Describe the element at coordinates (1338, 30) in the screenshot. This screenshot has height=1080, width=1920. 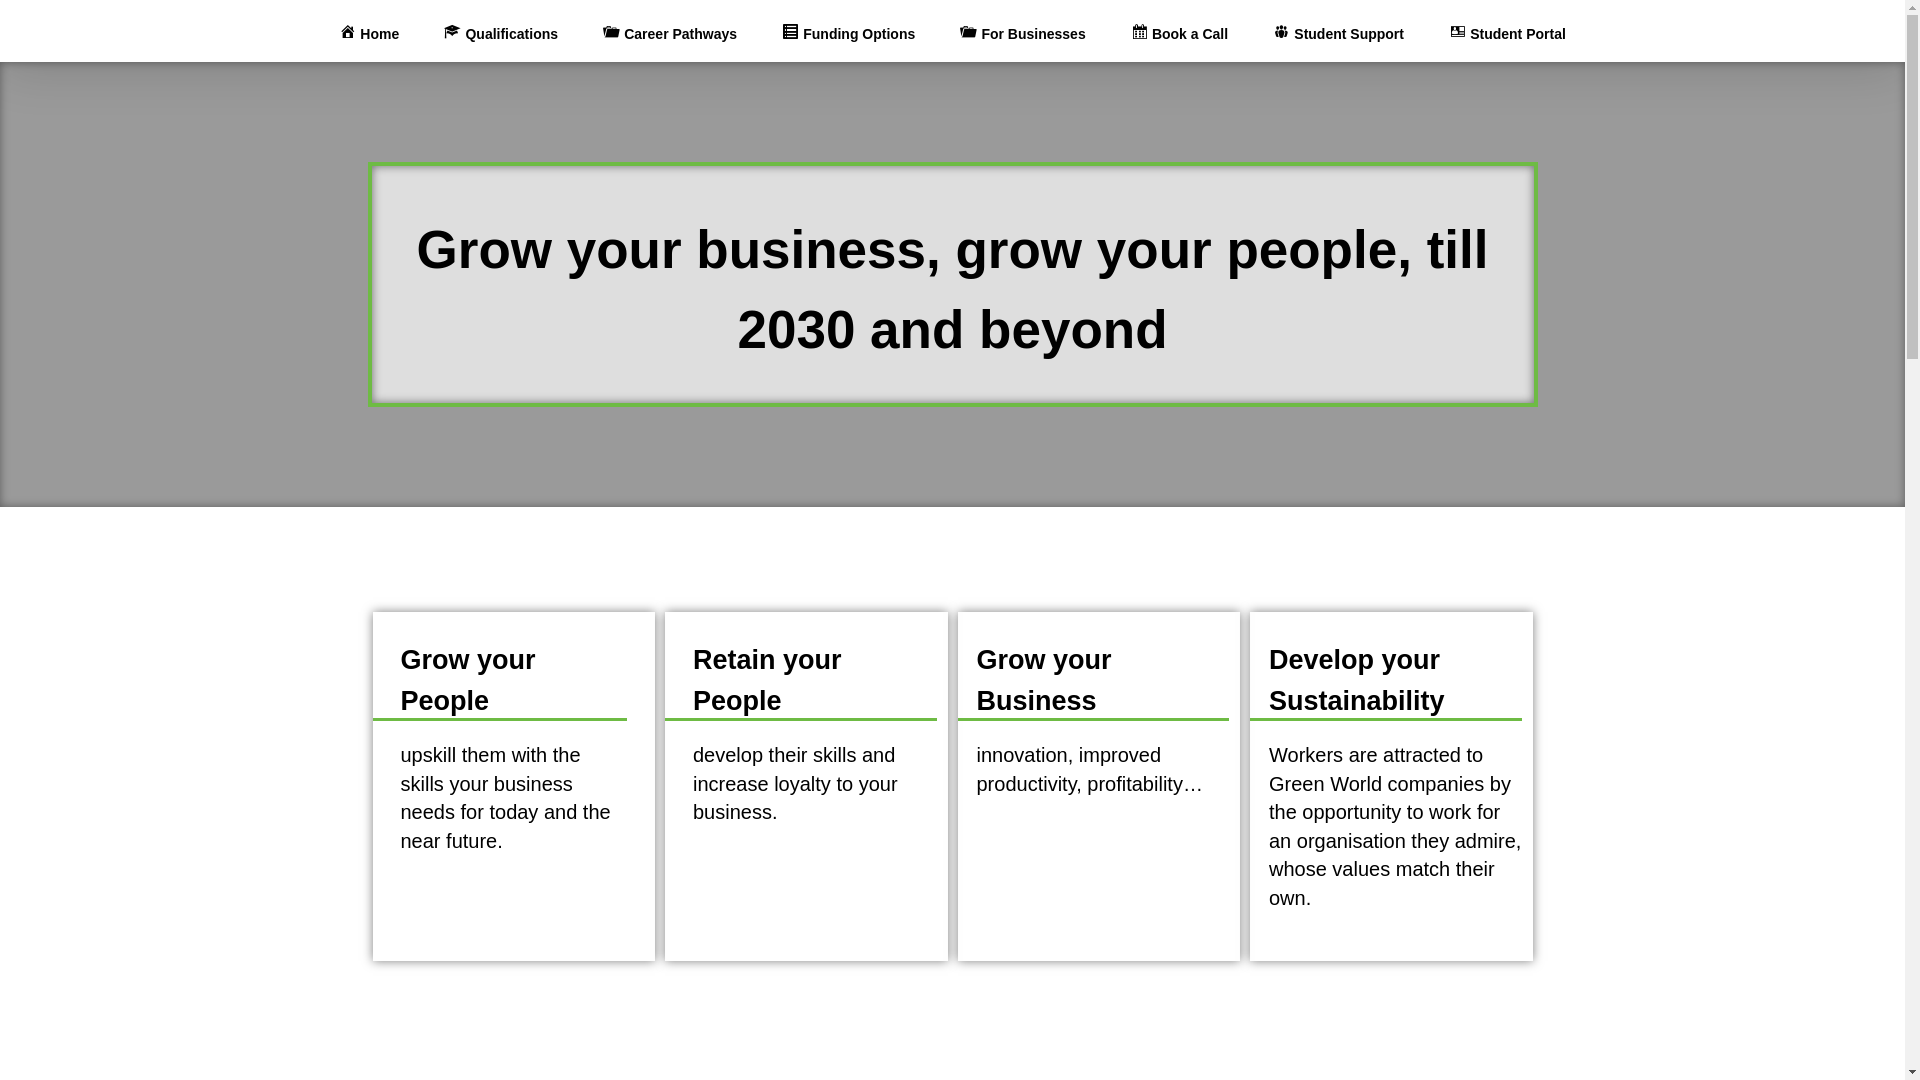
I see `Student Support` at that location.